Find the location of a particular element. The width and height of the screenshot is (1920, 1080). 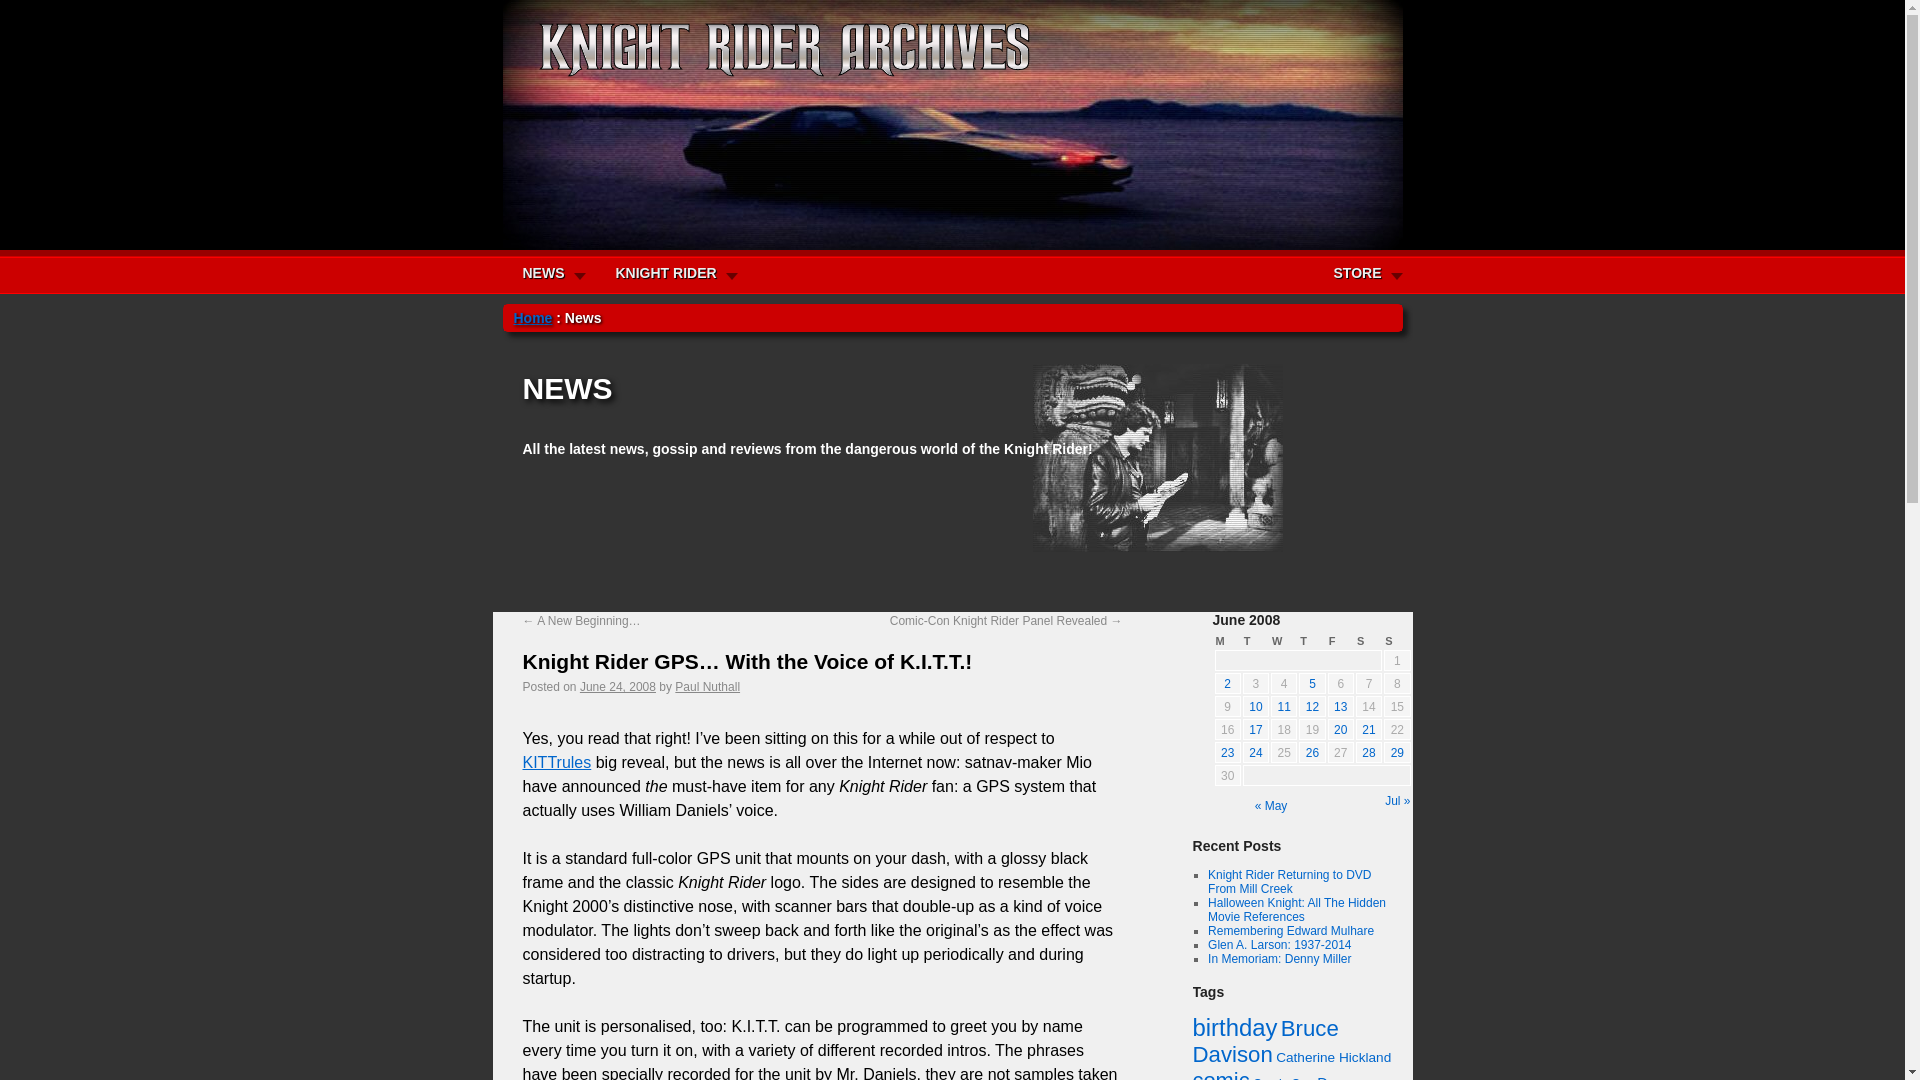

Friday is located at coordinates (1340, 640).